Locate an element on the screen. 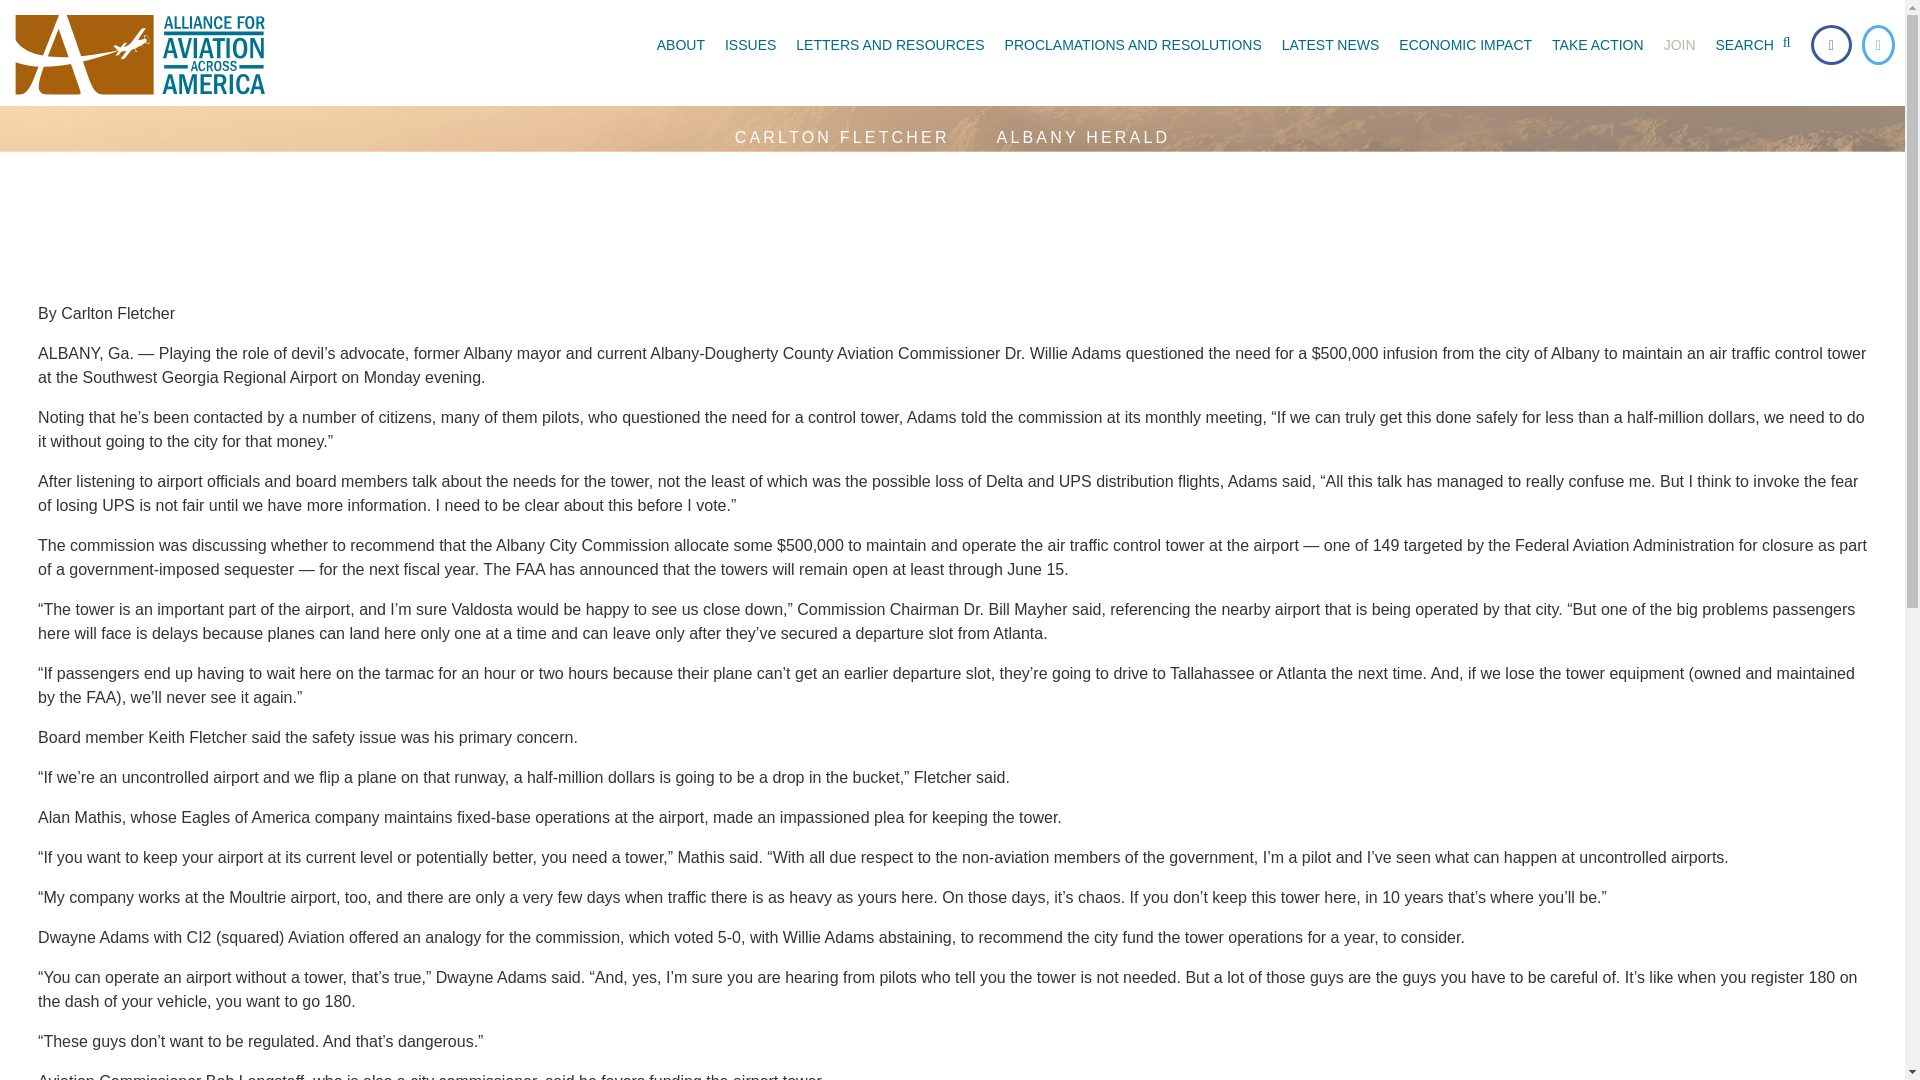 This screenshot has width=1920, height=1080. ISSUES is located at coordinates (750, 44).